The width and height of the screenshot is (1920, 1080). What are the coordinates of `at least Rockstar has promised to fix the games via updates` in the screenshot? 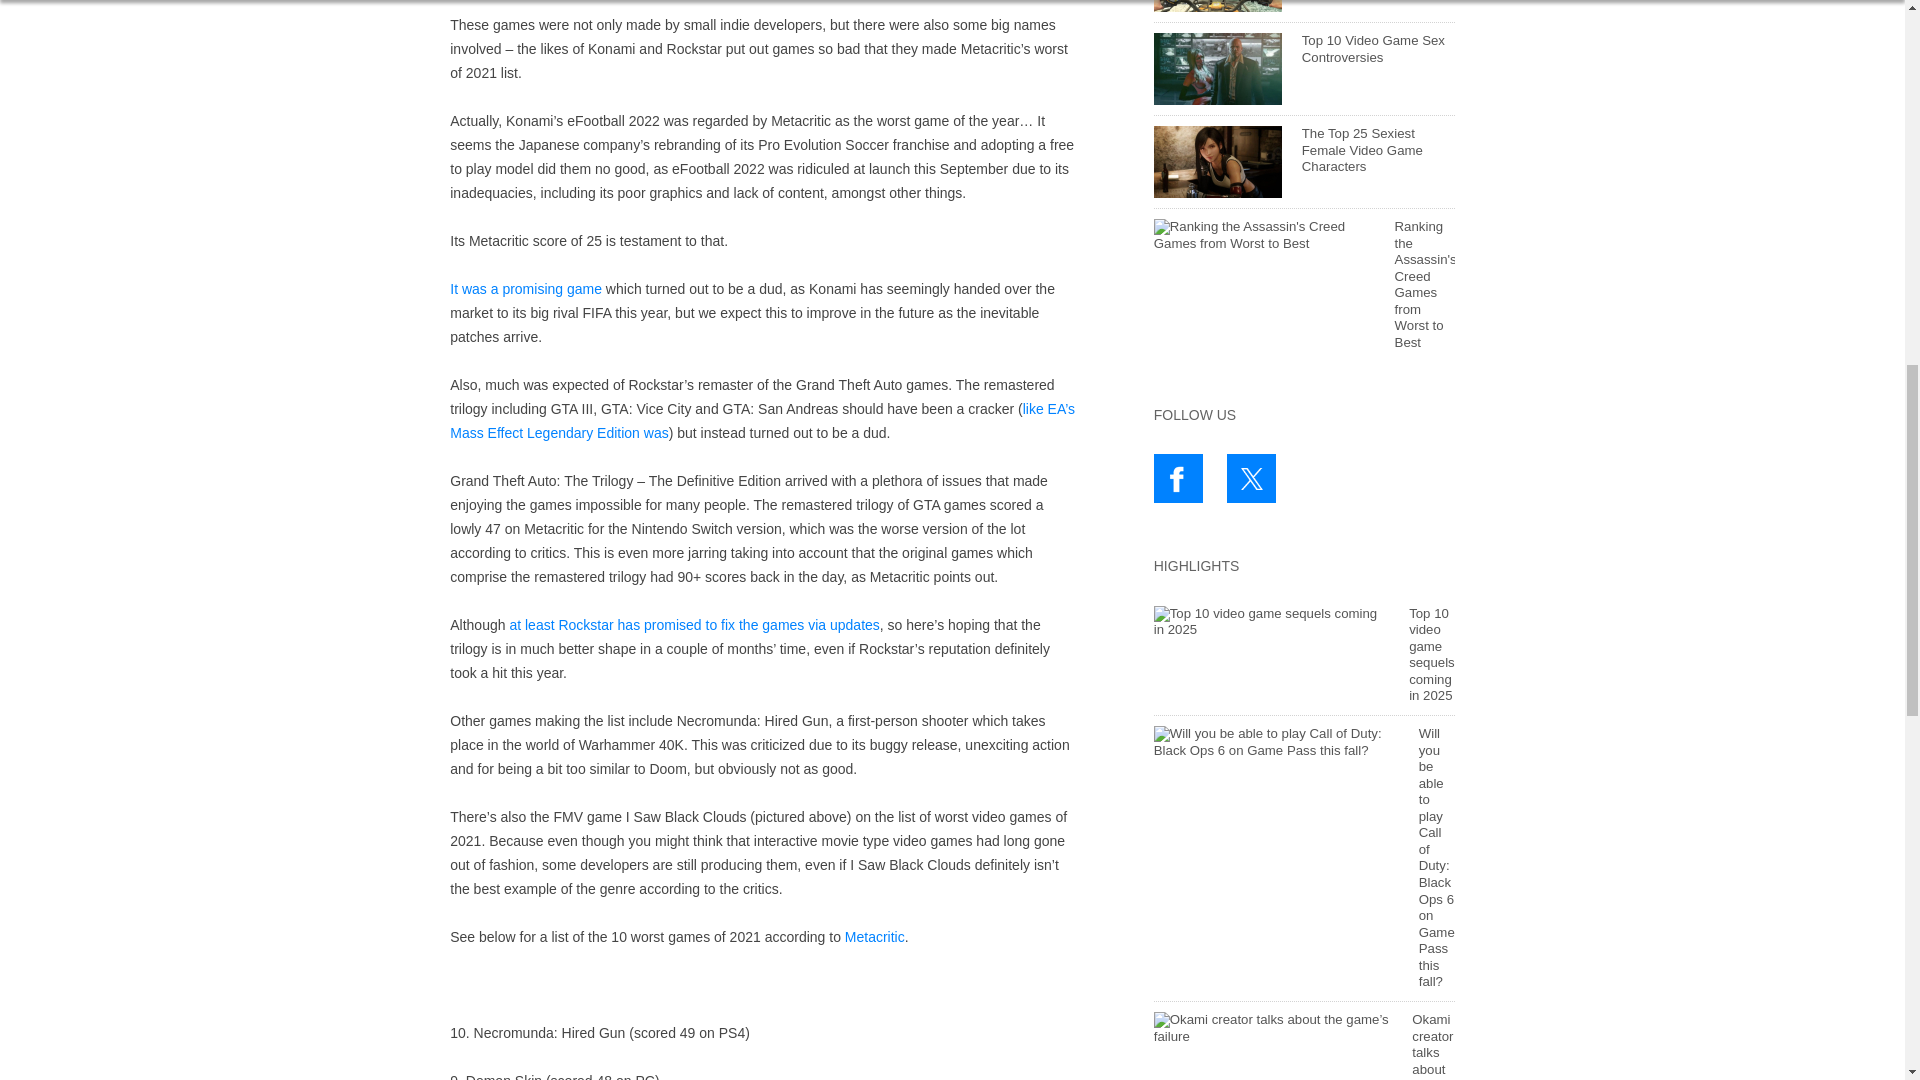 It's located at (694, 624).